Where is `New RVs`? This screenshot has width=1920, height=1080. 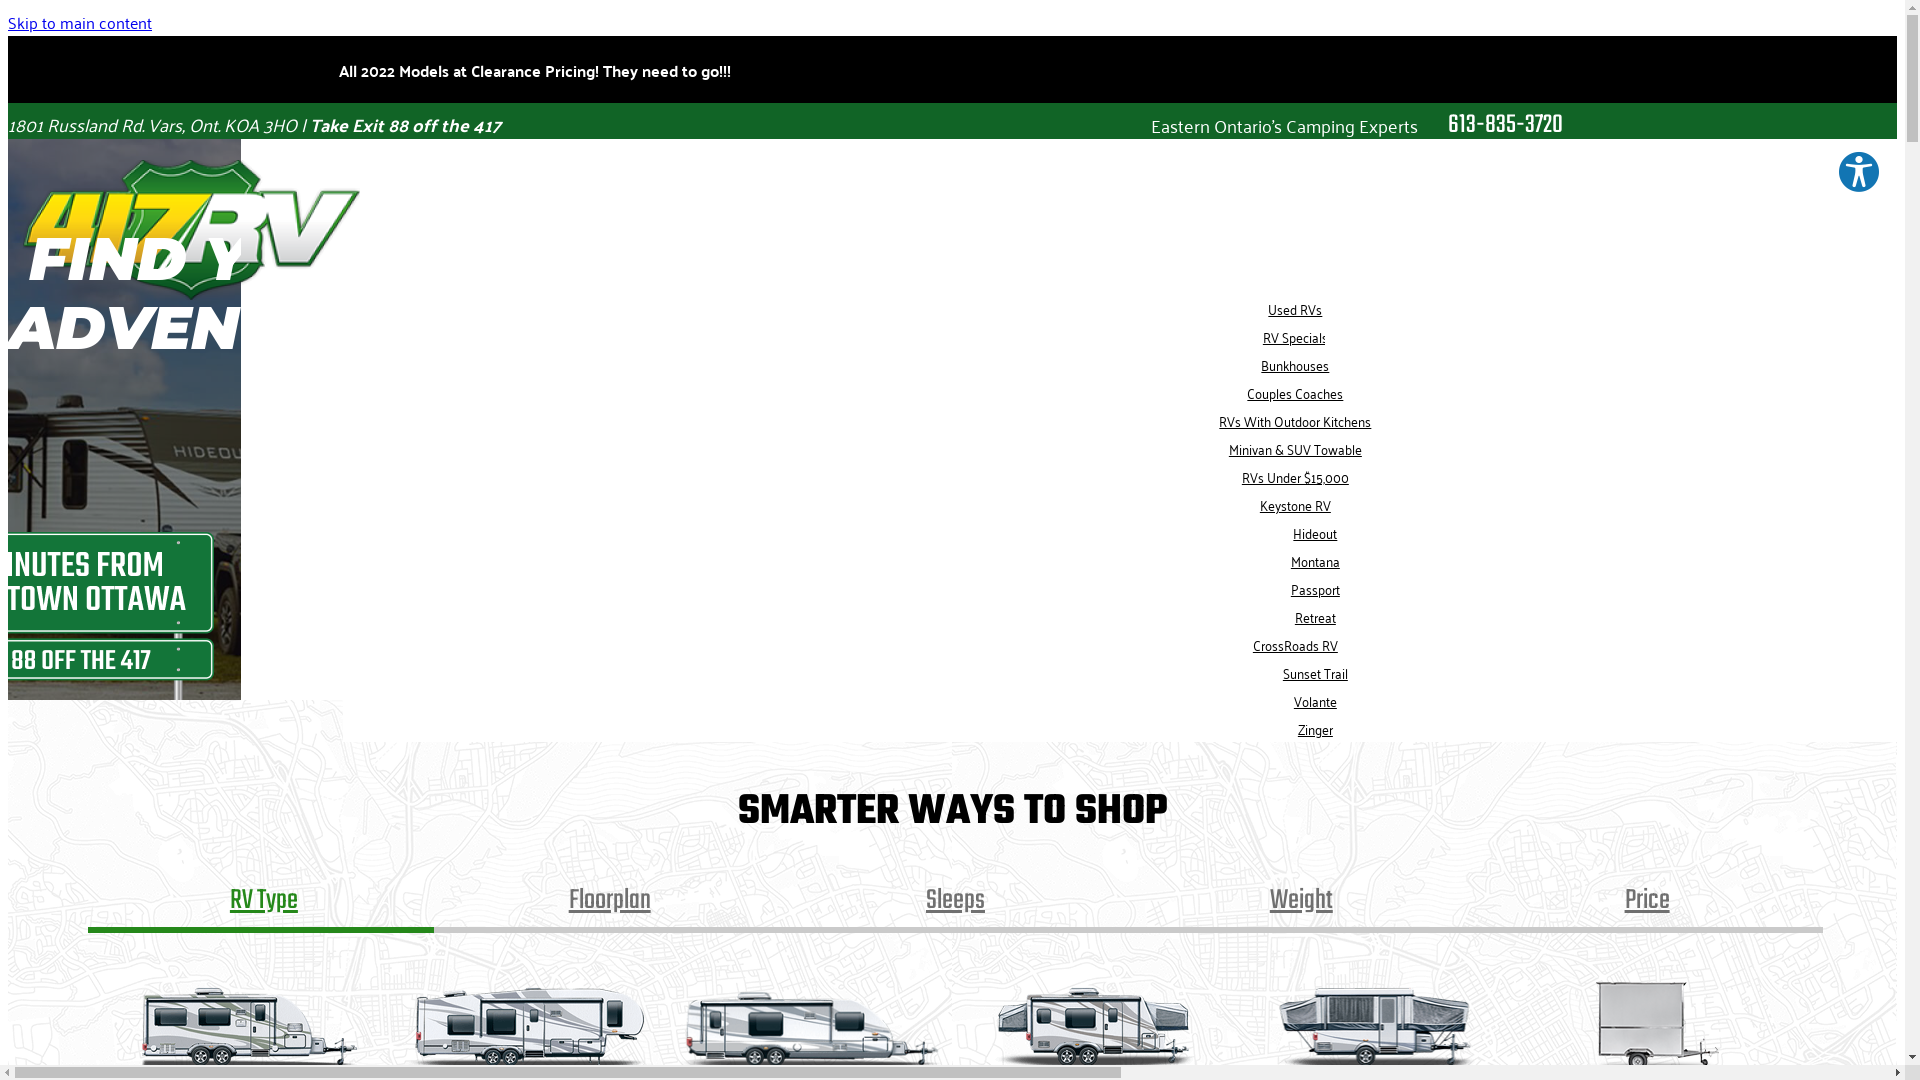 New RVs is located at coordinates (1296, 280).